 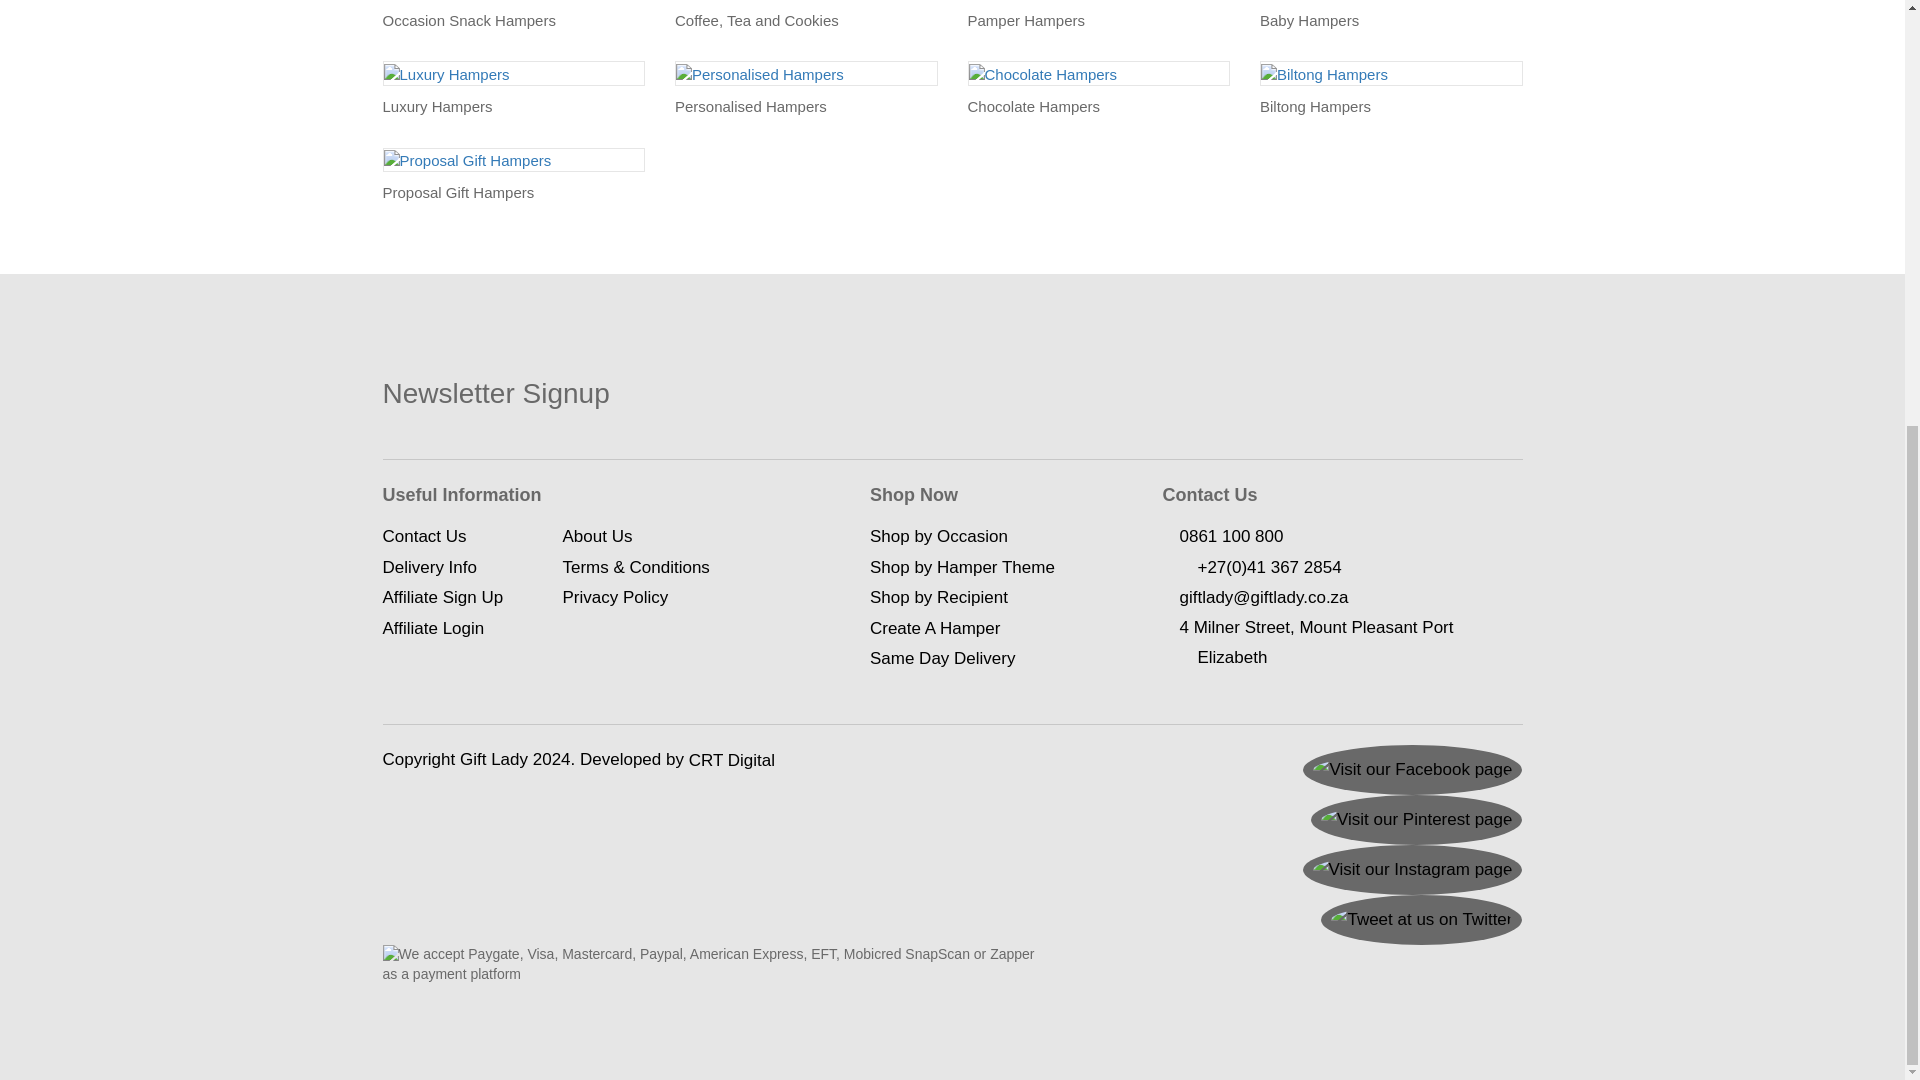 What do you see at coordinates (447, 74) in the screenshot?
I see `Luxury Hampers` at bounding box center [447, 74].